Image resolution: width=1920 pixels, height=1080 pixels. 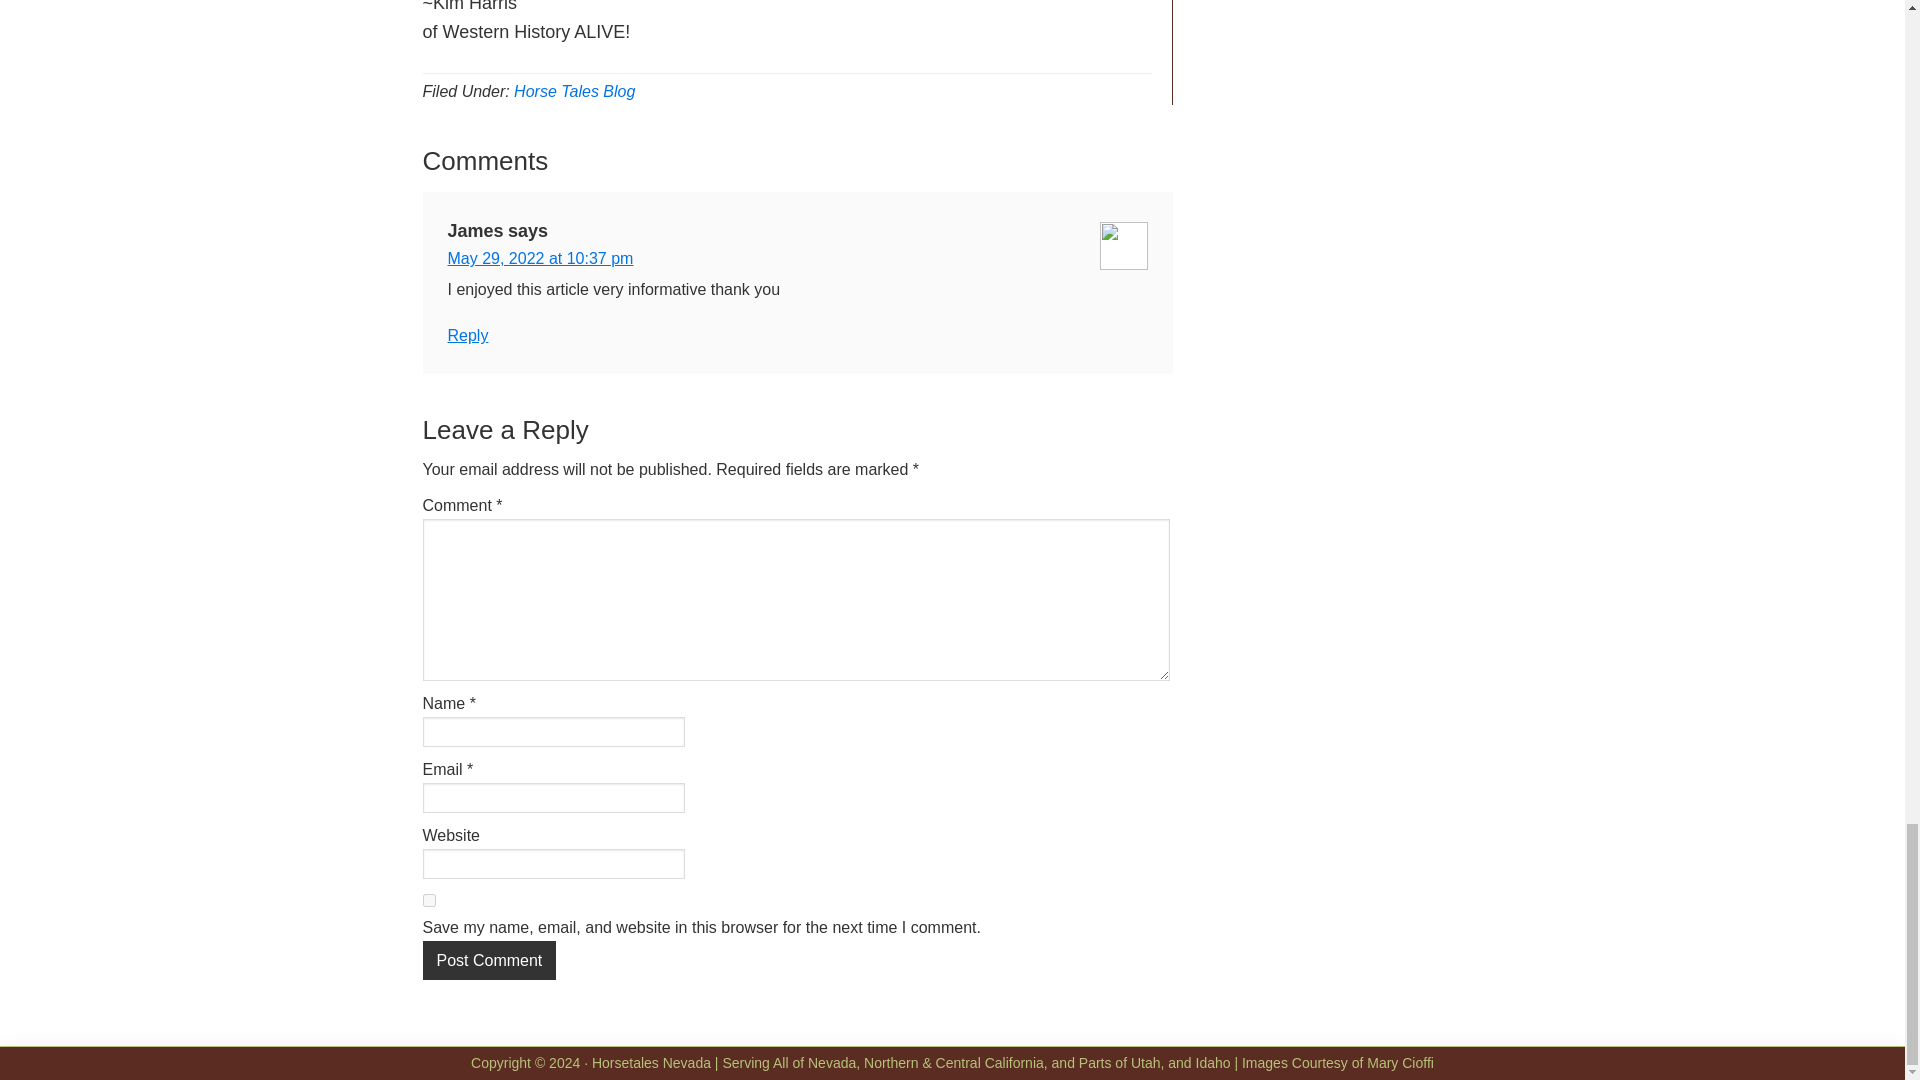 I want to click on Horse Tales Blog, so click(x=574, y=92).